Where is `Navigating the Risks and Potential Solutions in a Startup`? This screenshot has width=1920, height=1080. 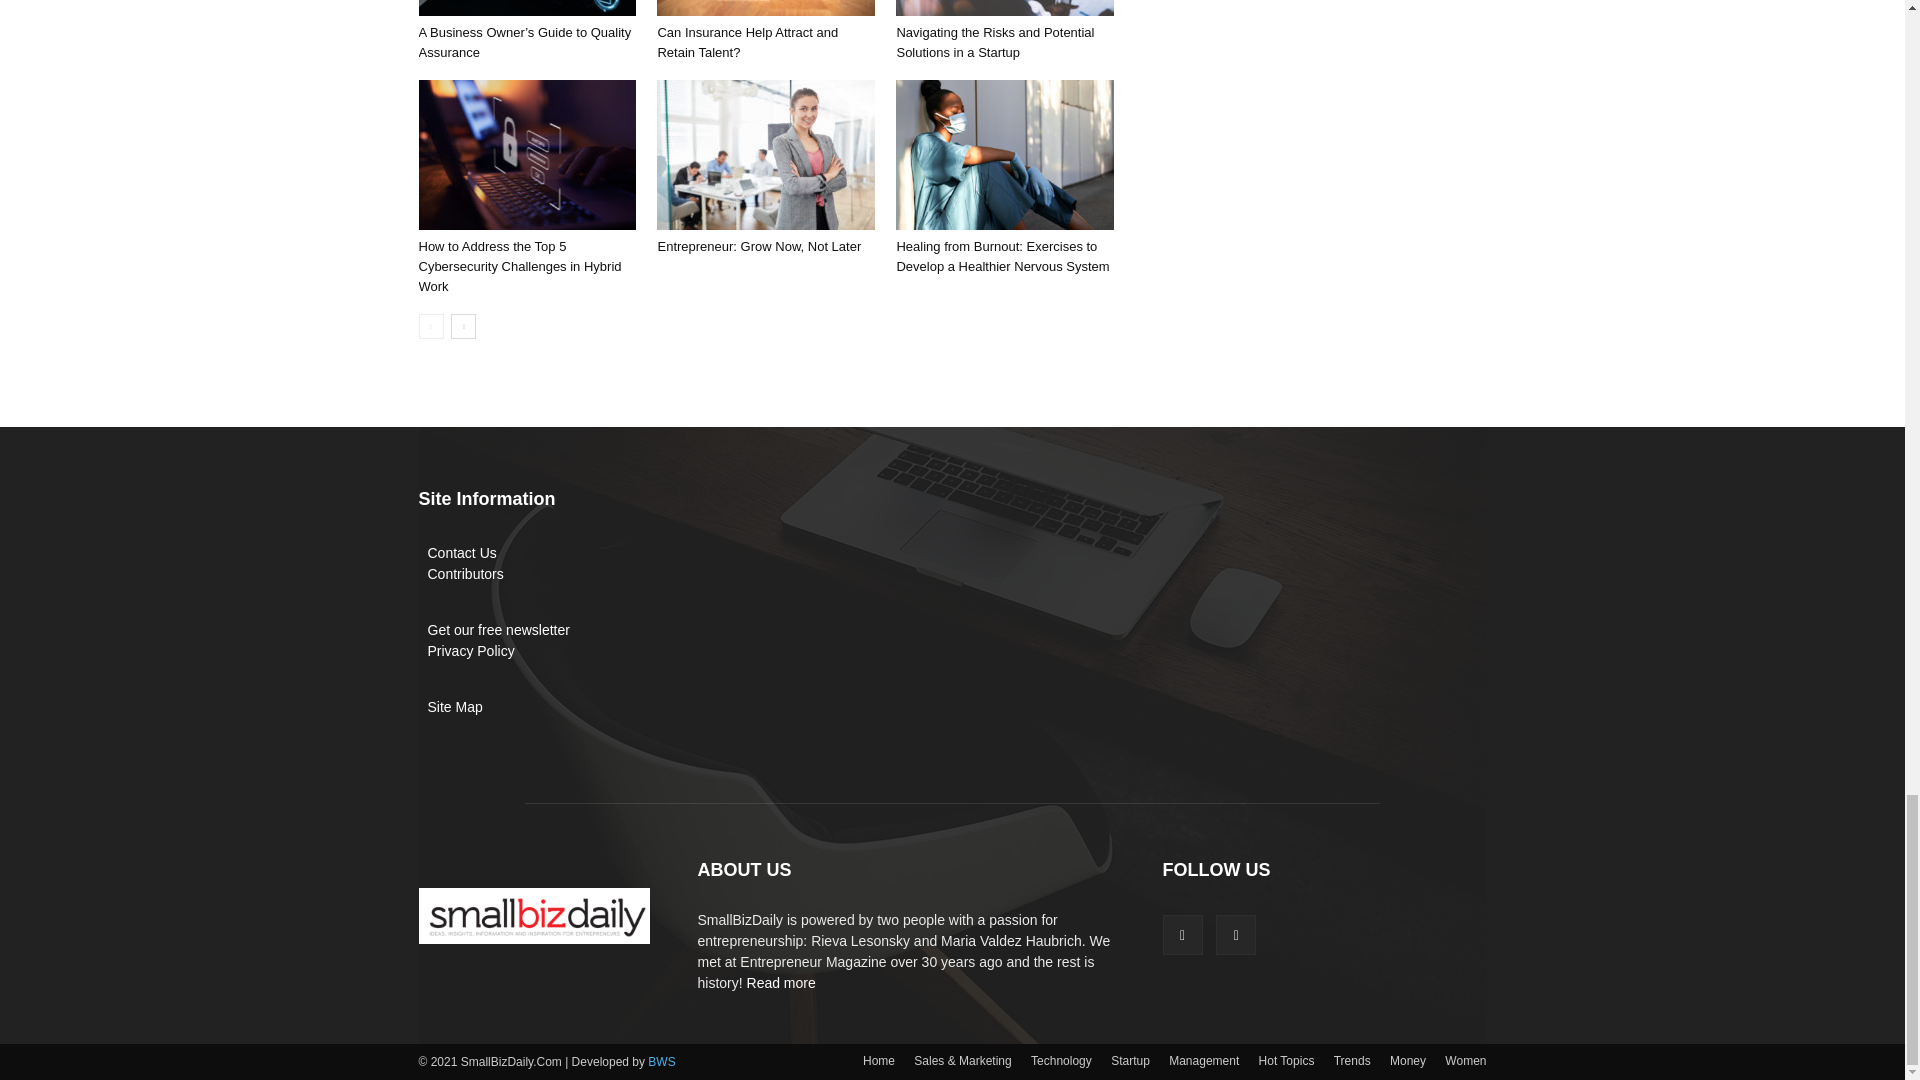 Navigating the Risks and Potential Solutions in a Startup is located at coordinates (995, 42).